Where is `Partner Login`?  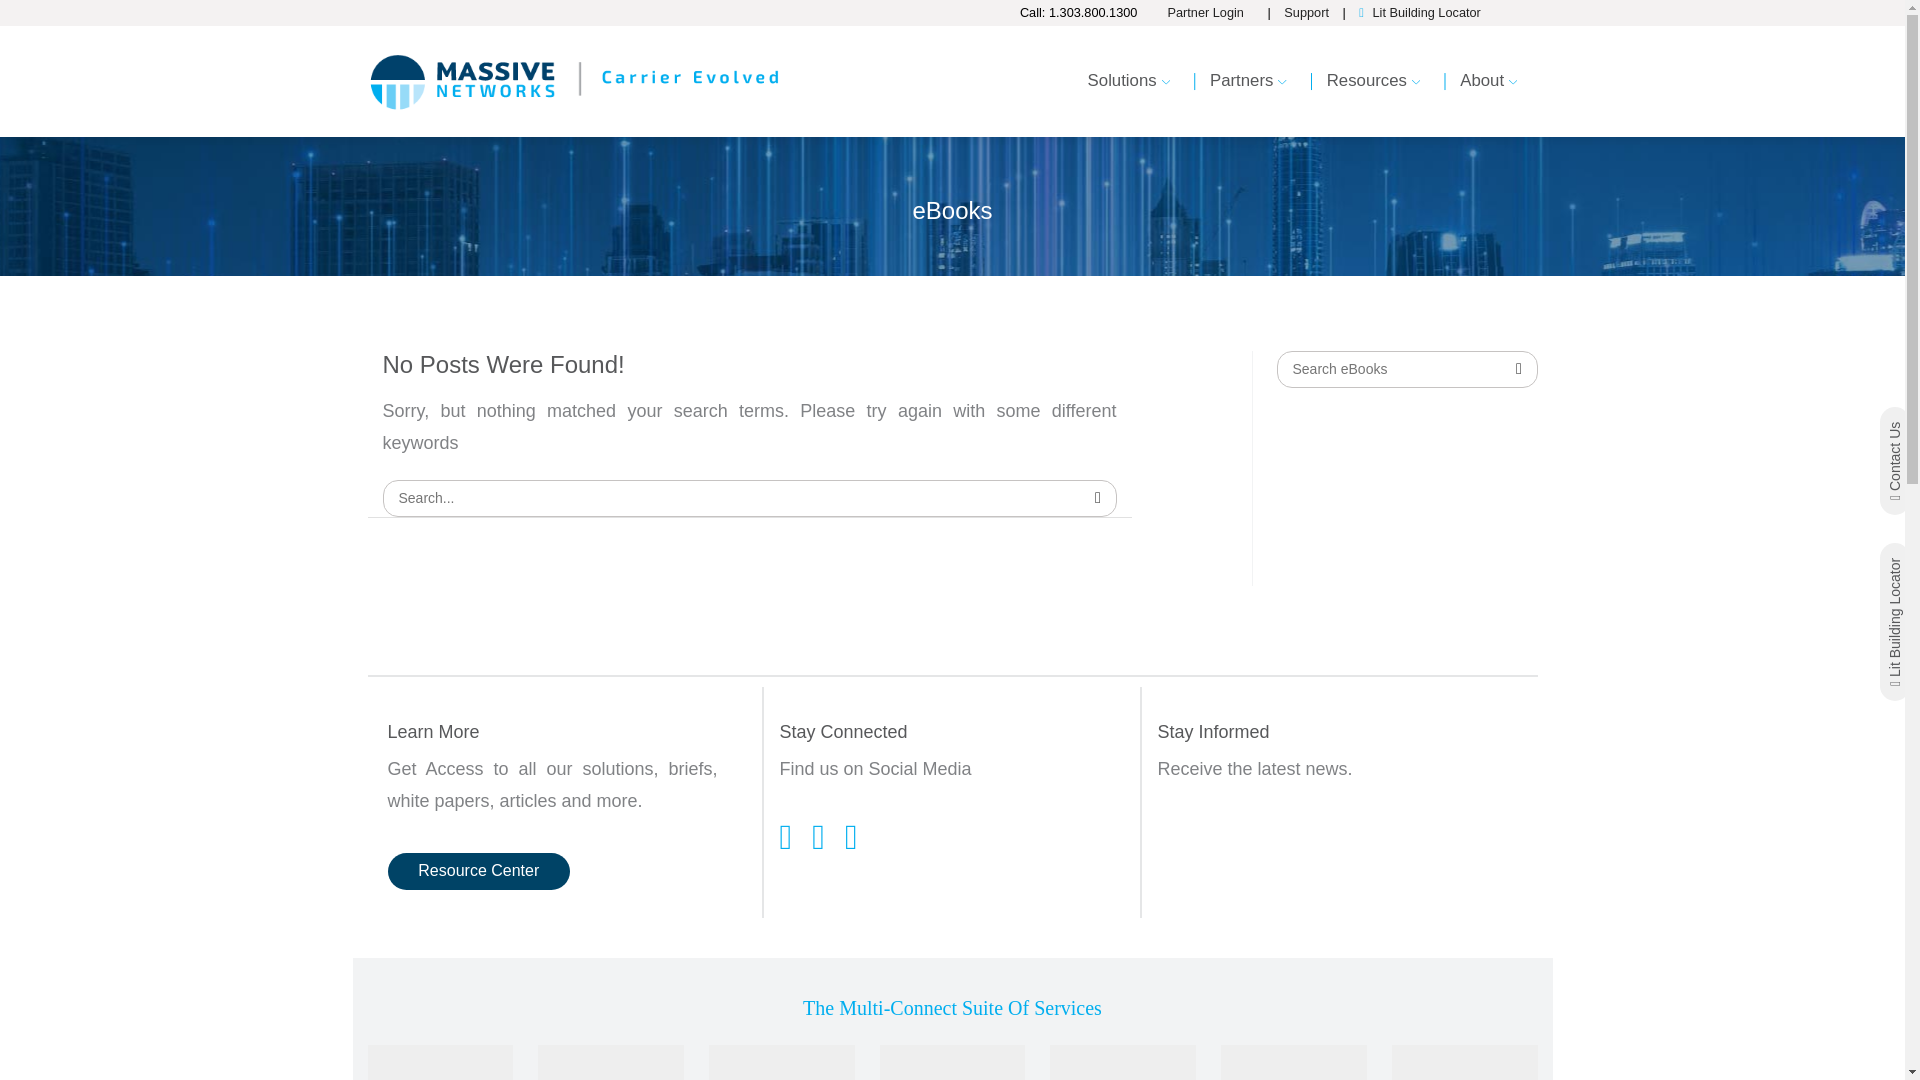 Partner Login is located at coordinates (1215, 12).